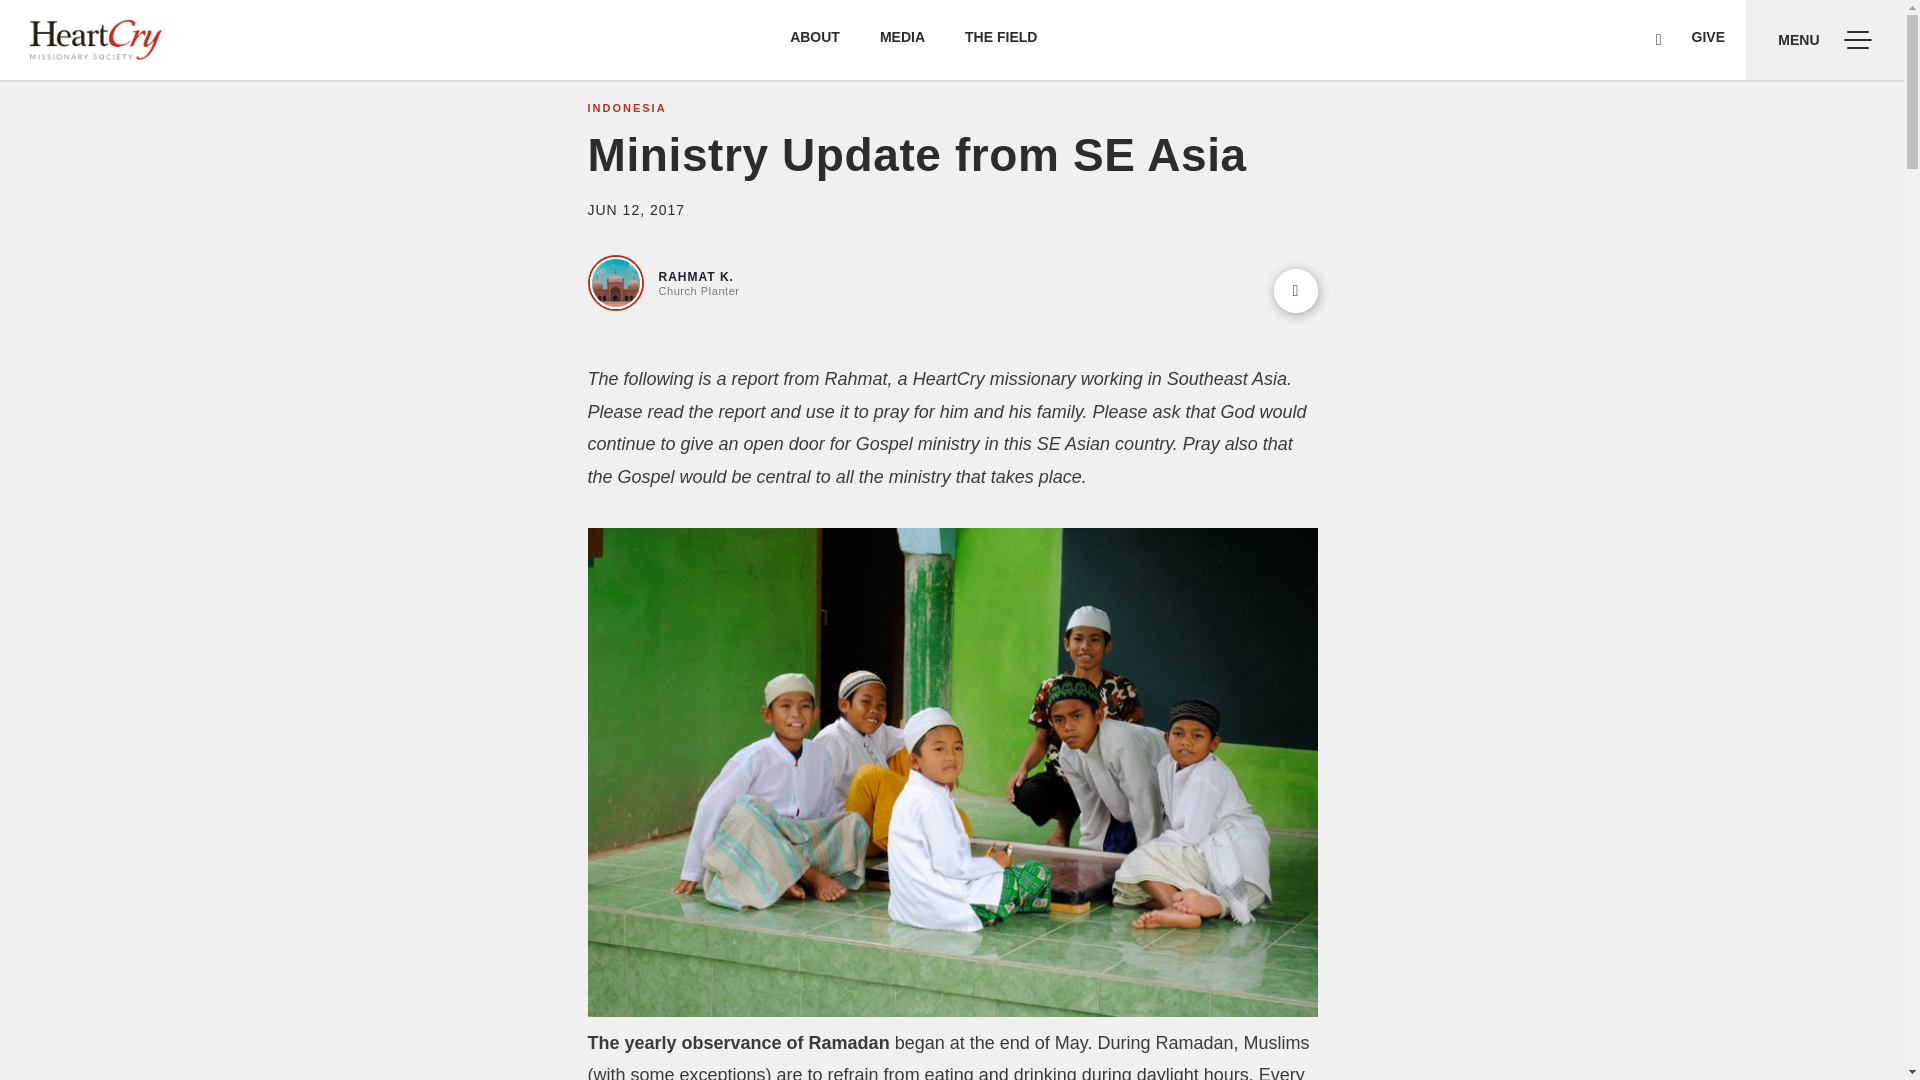  What do you see at coordinates (1708, 37) in the screenshot?
I see `GIVE` at bounding box center [1708, 37].